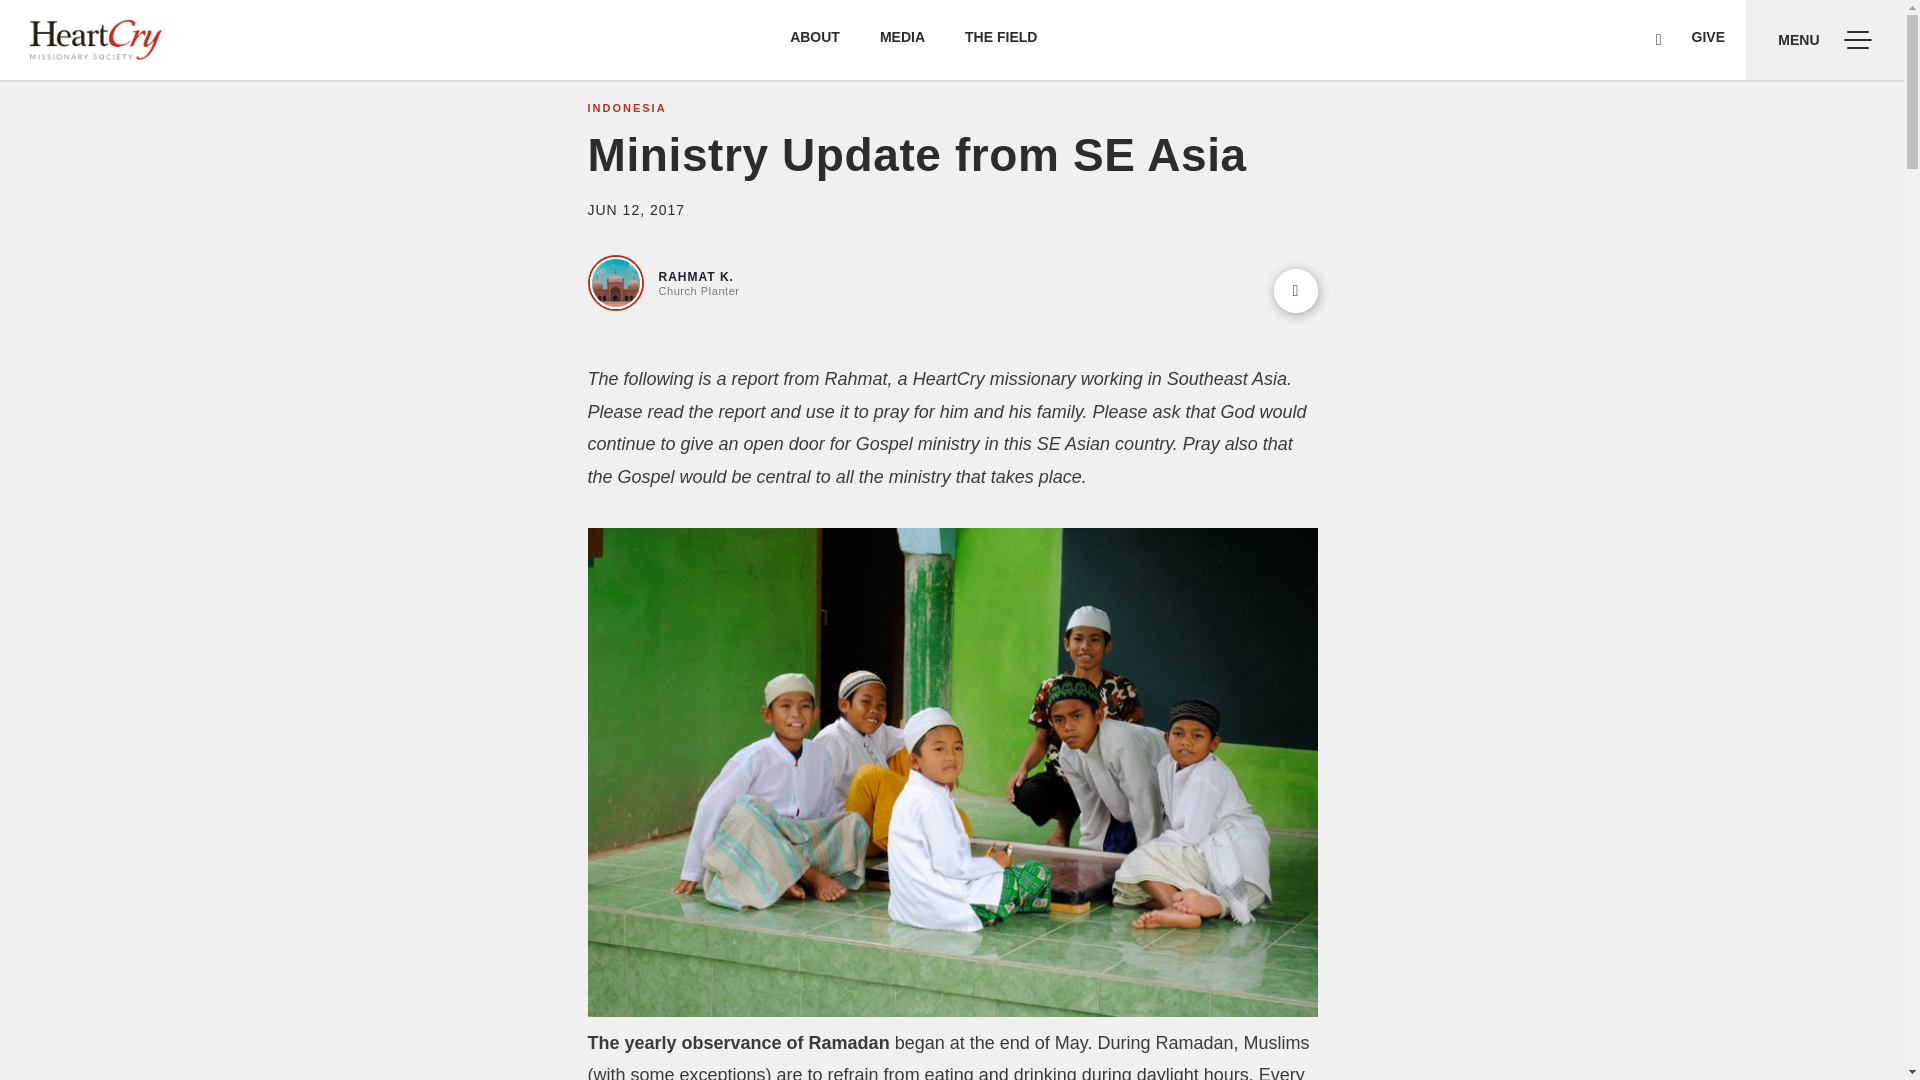  What do you see at coordinates (1708, 37) in the screenshot?
I see `GIVE` at bounding box center [1708, 37].